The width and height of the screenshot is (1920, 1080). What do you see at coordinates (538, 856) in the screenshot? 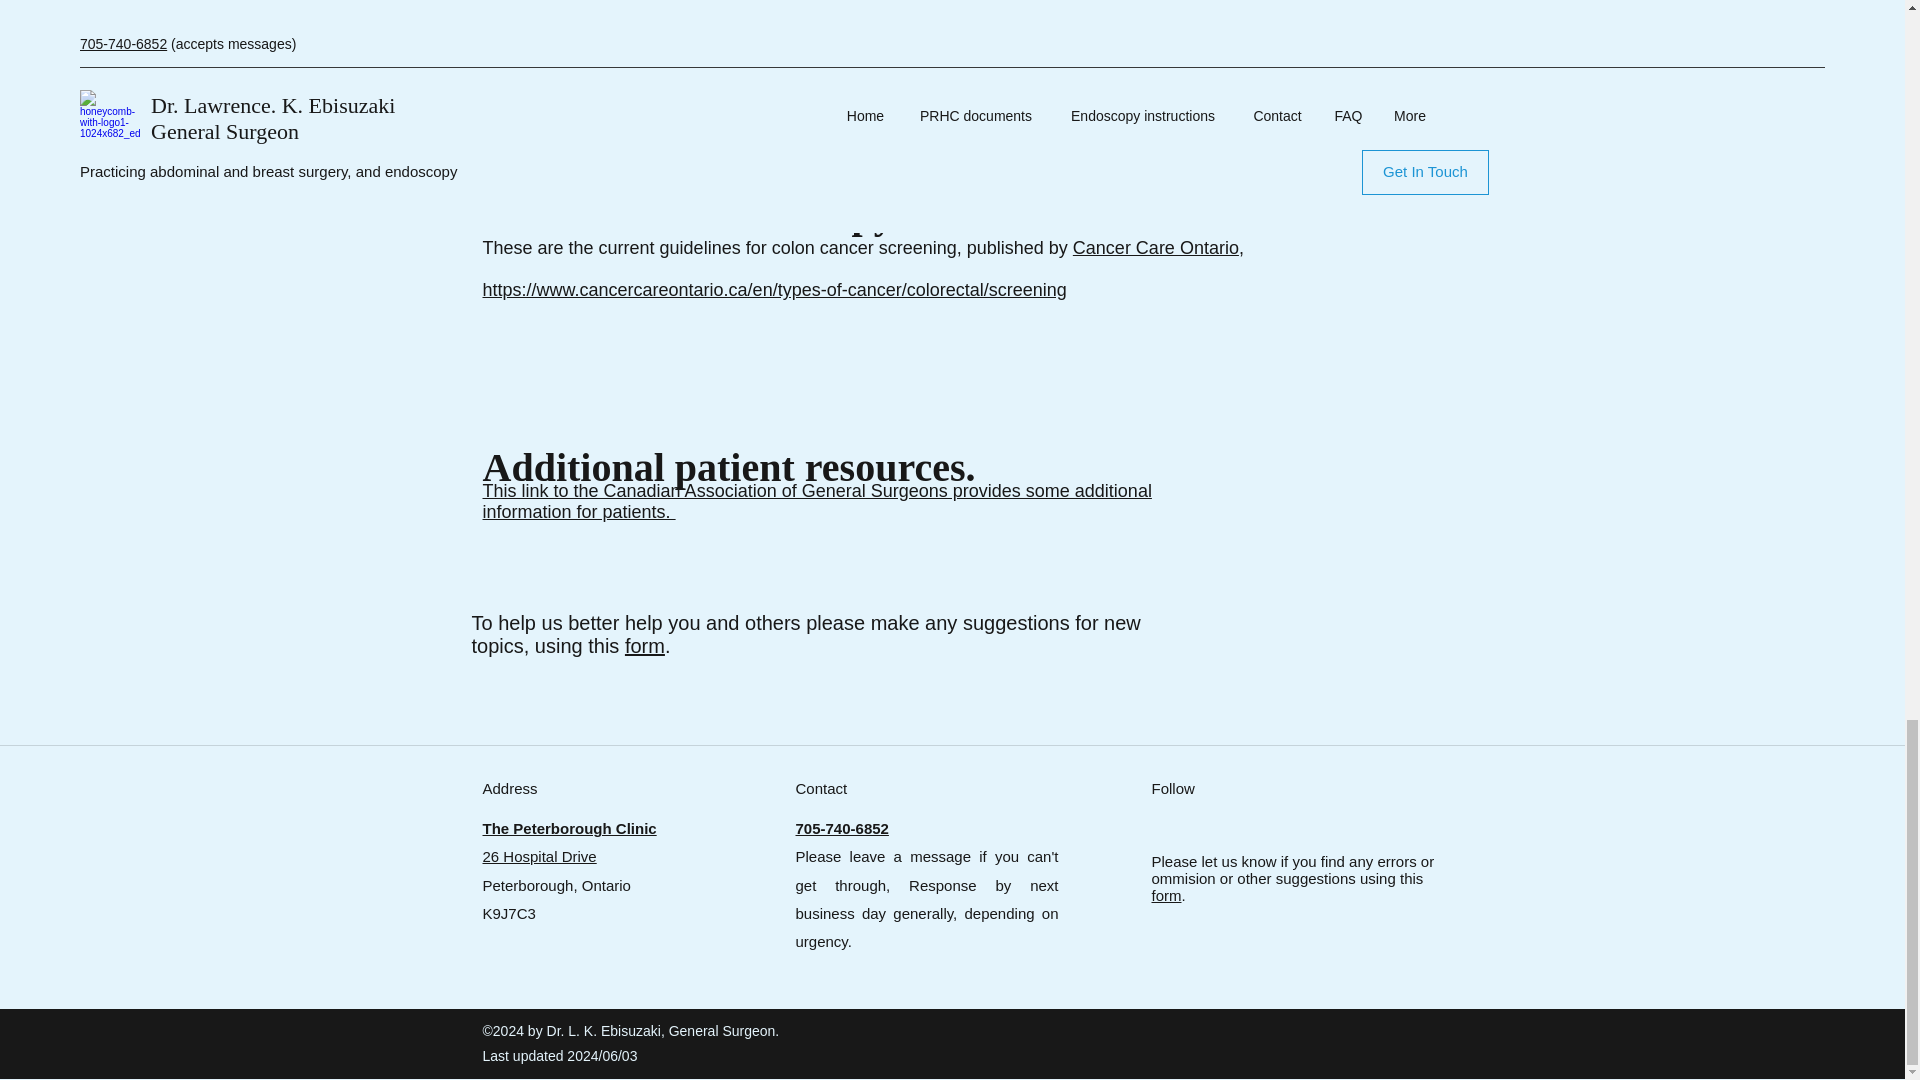
I see `26 Hospital Drive` at bounding box center [538, 856].